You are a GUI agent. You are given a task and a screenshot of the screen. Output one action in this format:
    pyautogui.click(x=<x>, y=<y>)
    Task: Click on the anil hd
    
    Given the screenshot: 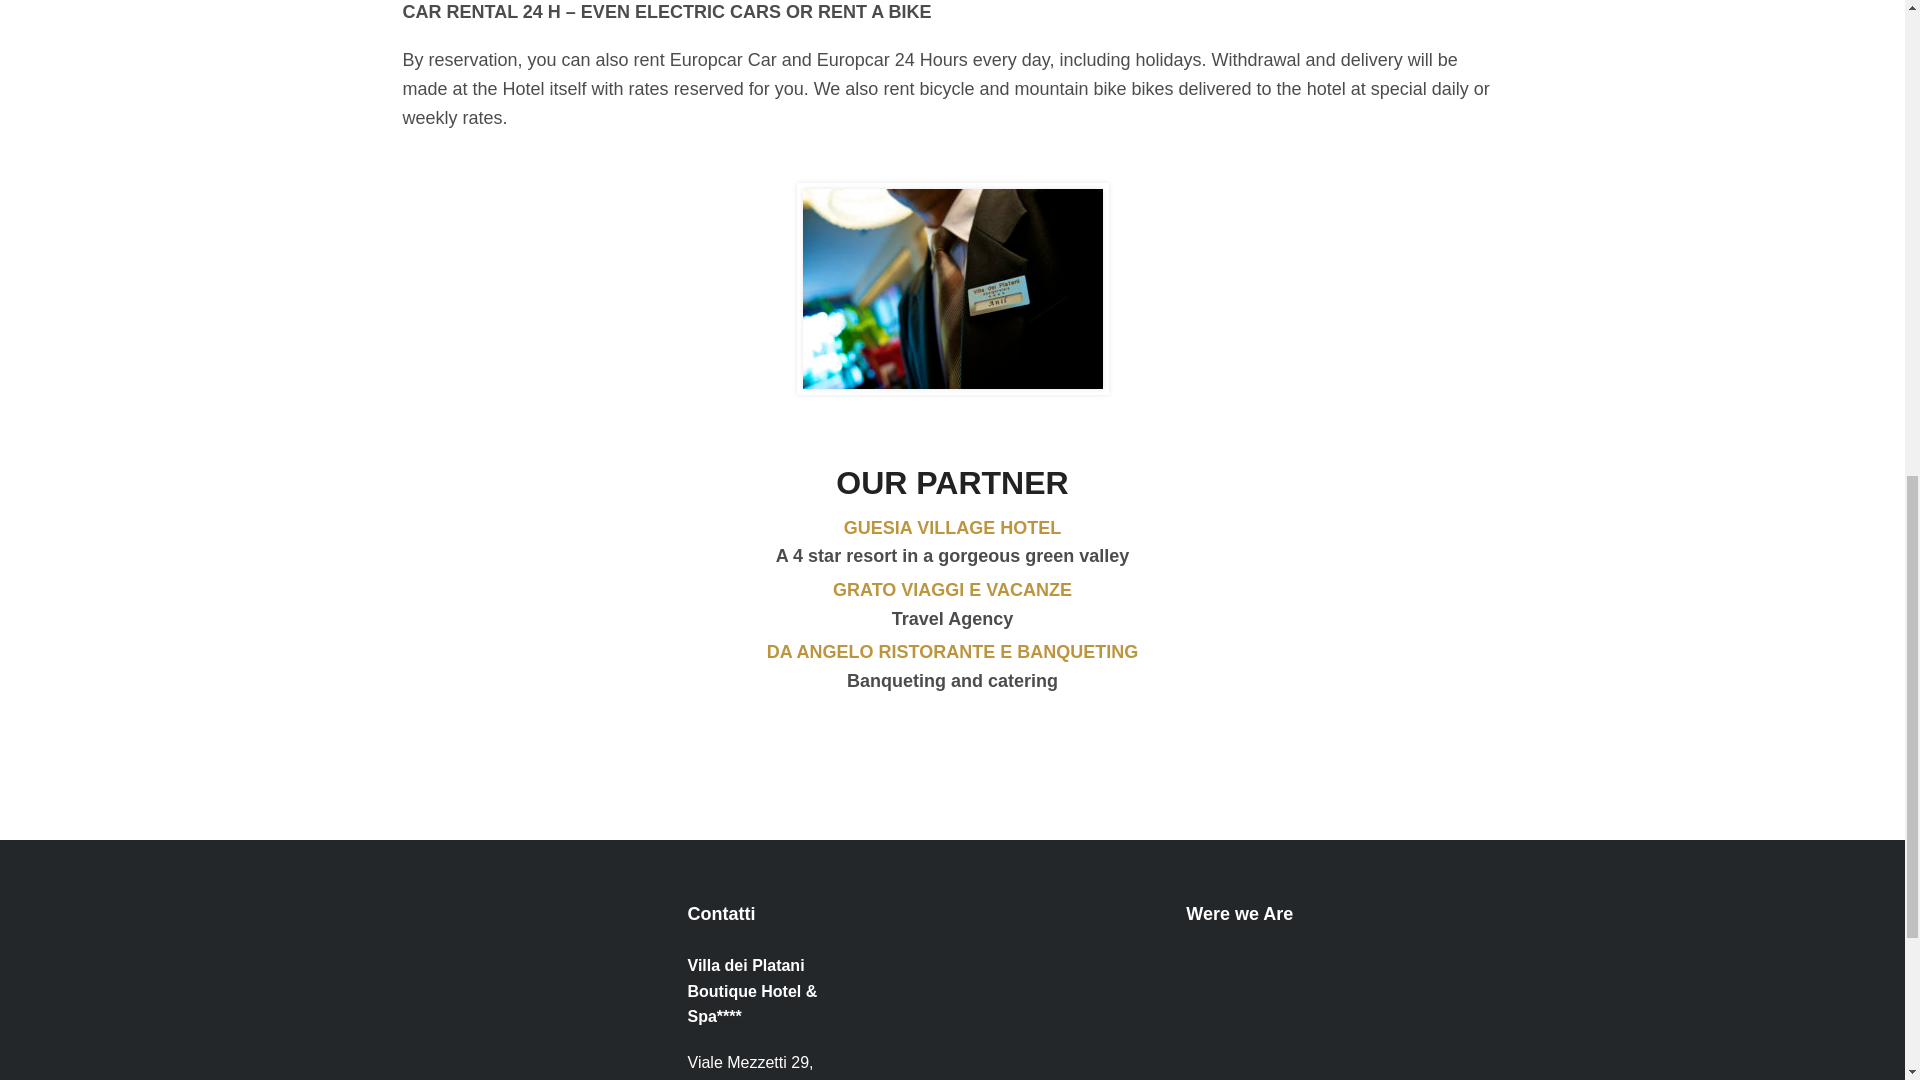 What is the action you would take?
    pyautogui.click(x=952, y=288)
    